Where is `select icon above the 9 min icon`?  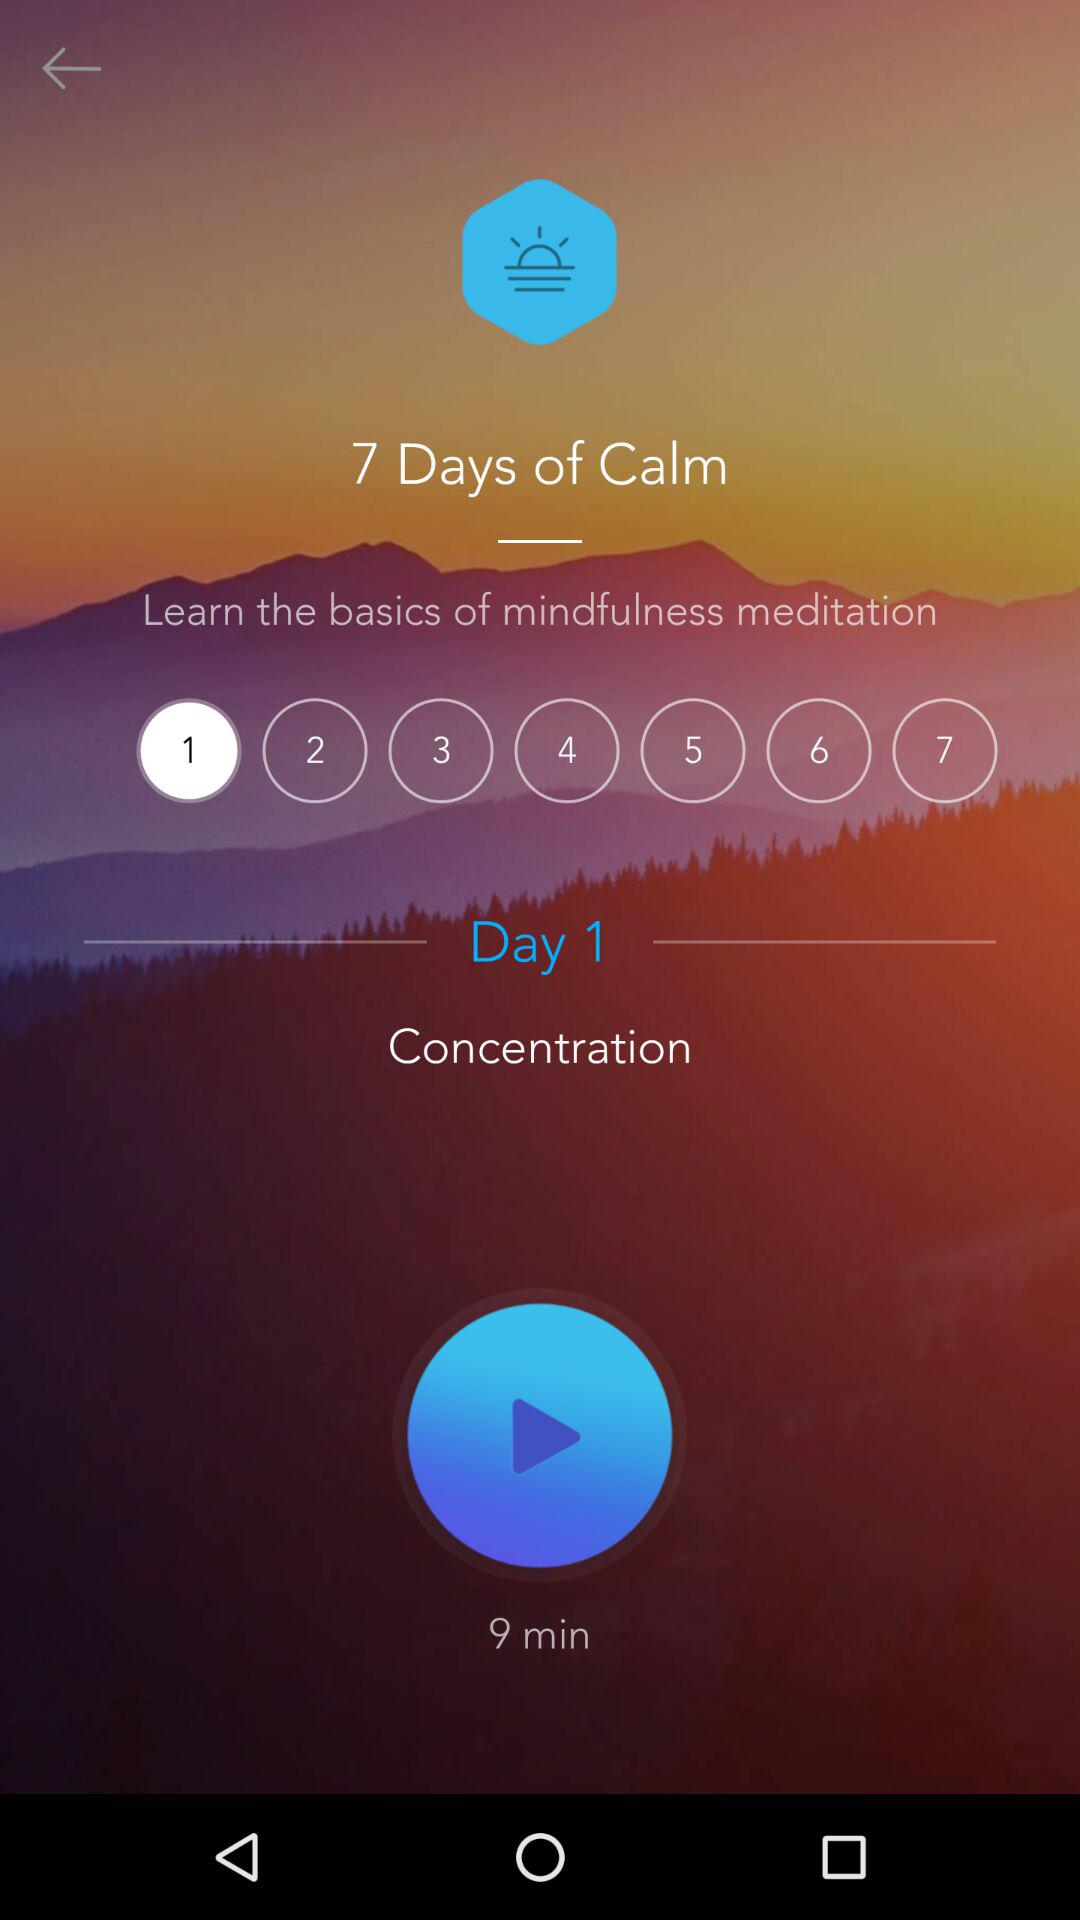 select icon above the 9 min icon is located at coordinates (540, 1434).